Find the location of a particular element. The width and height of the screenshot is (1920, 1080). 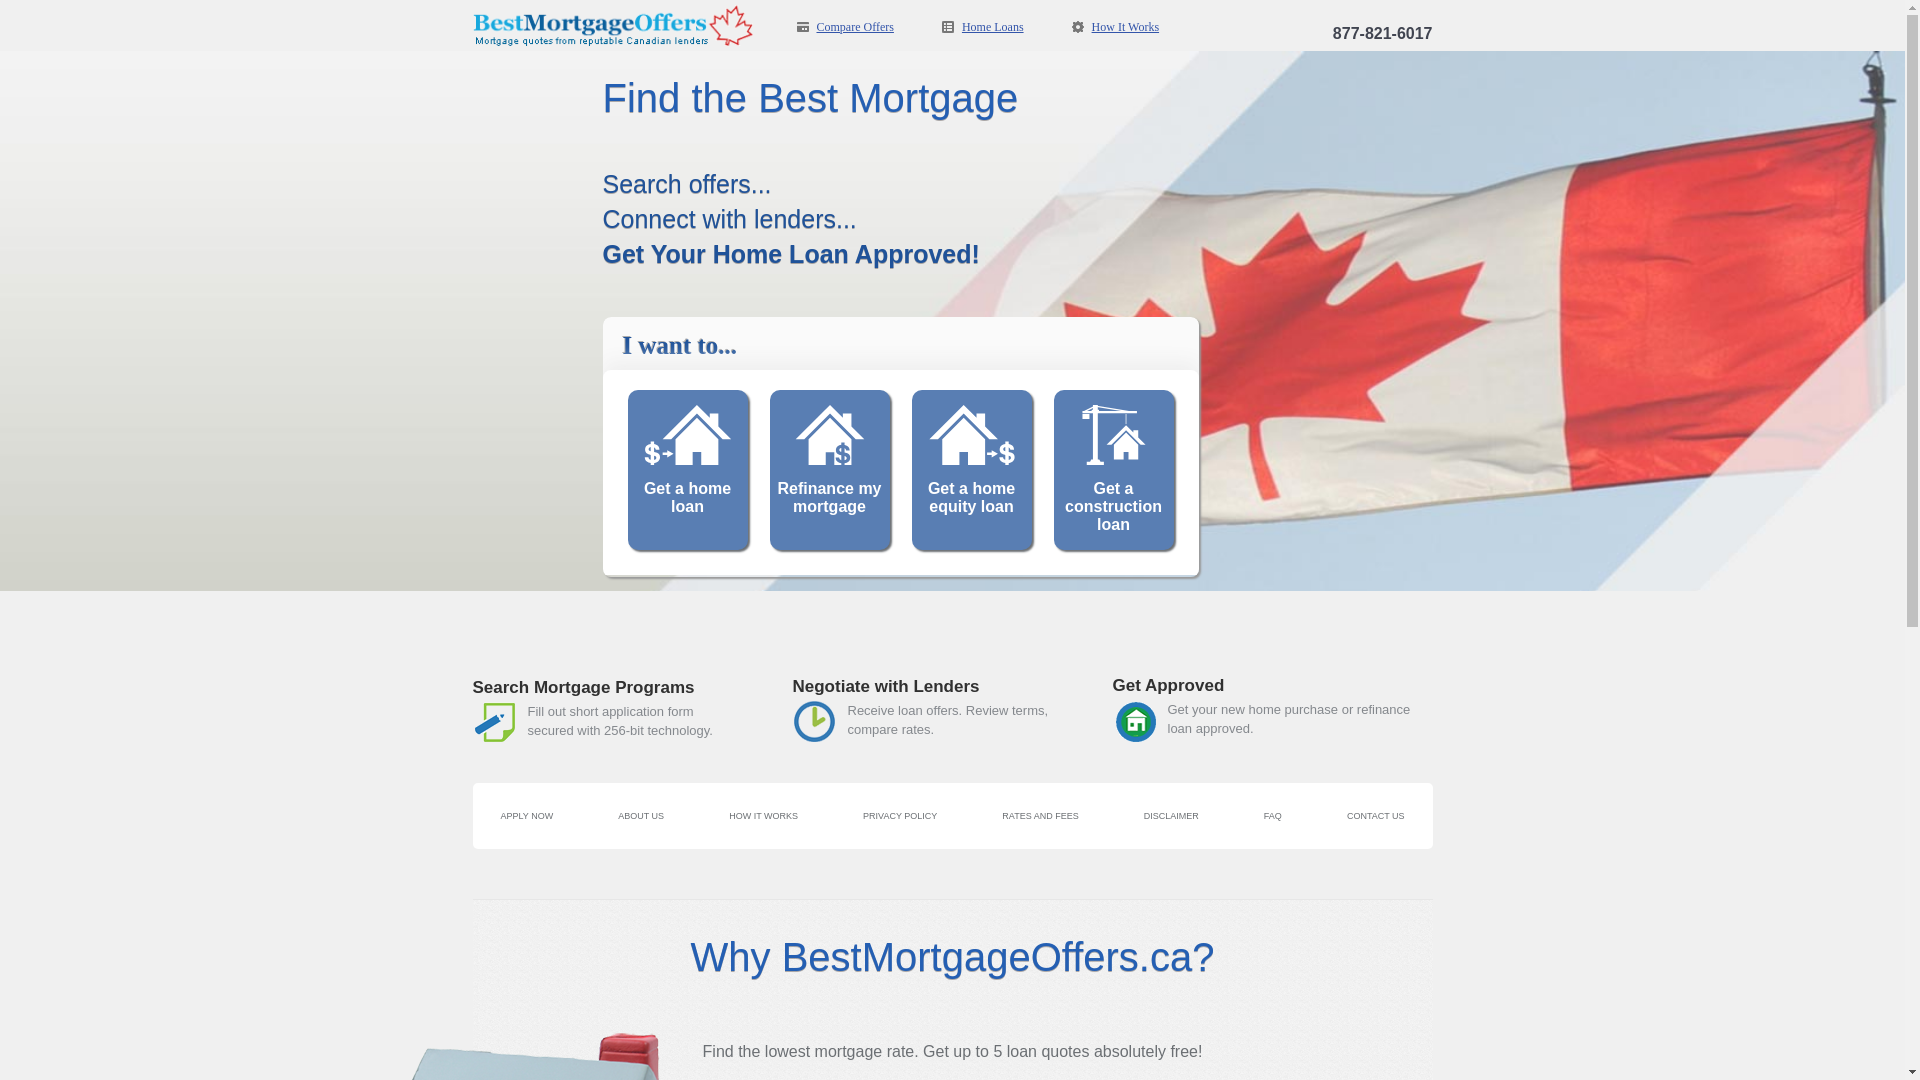

CONTACT US is located at coordinates (1376, 816).